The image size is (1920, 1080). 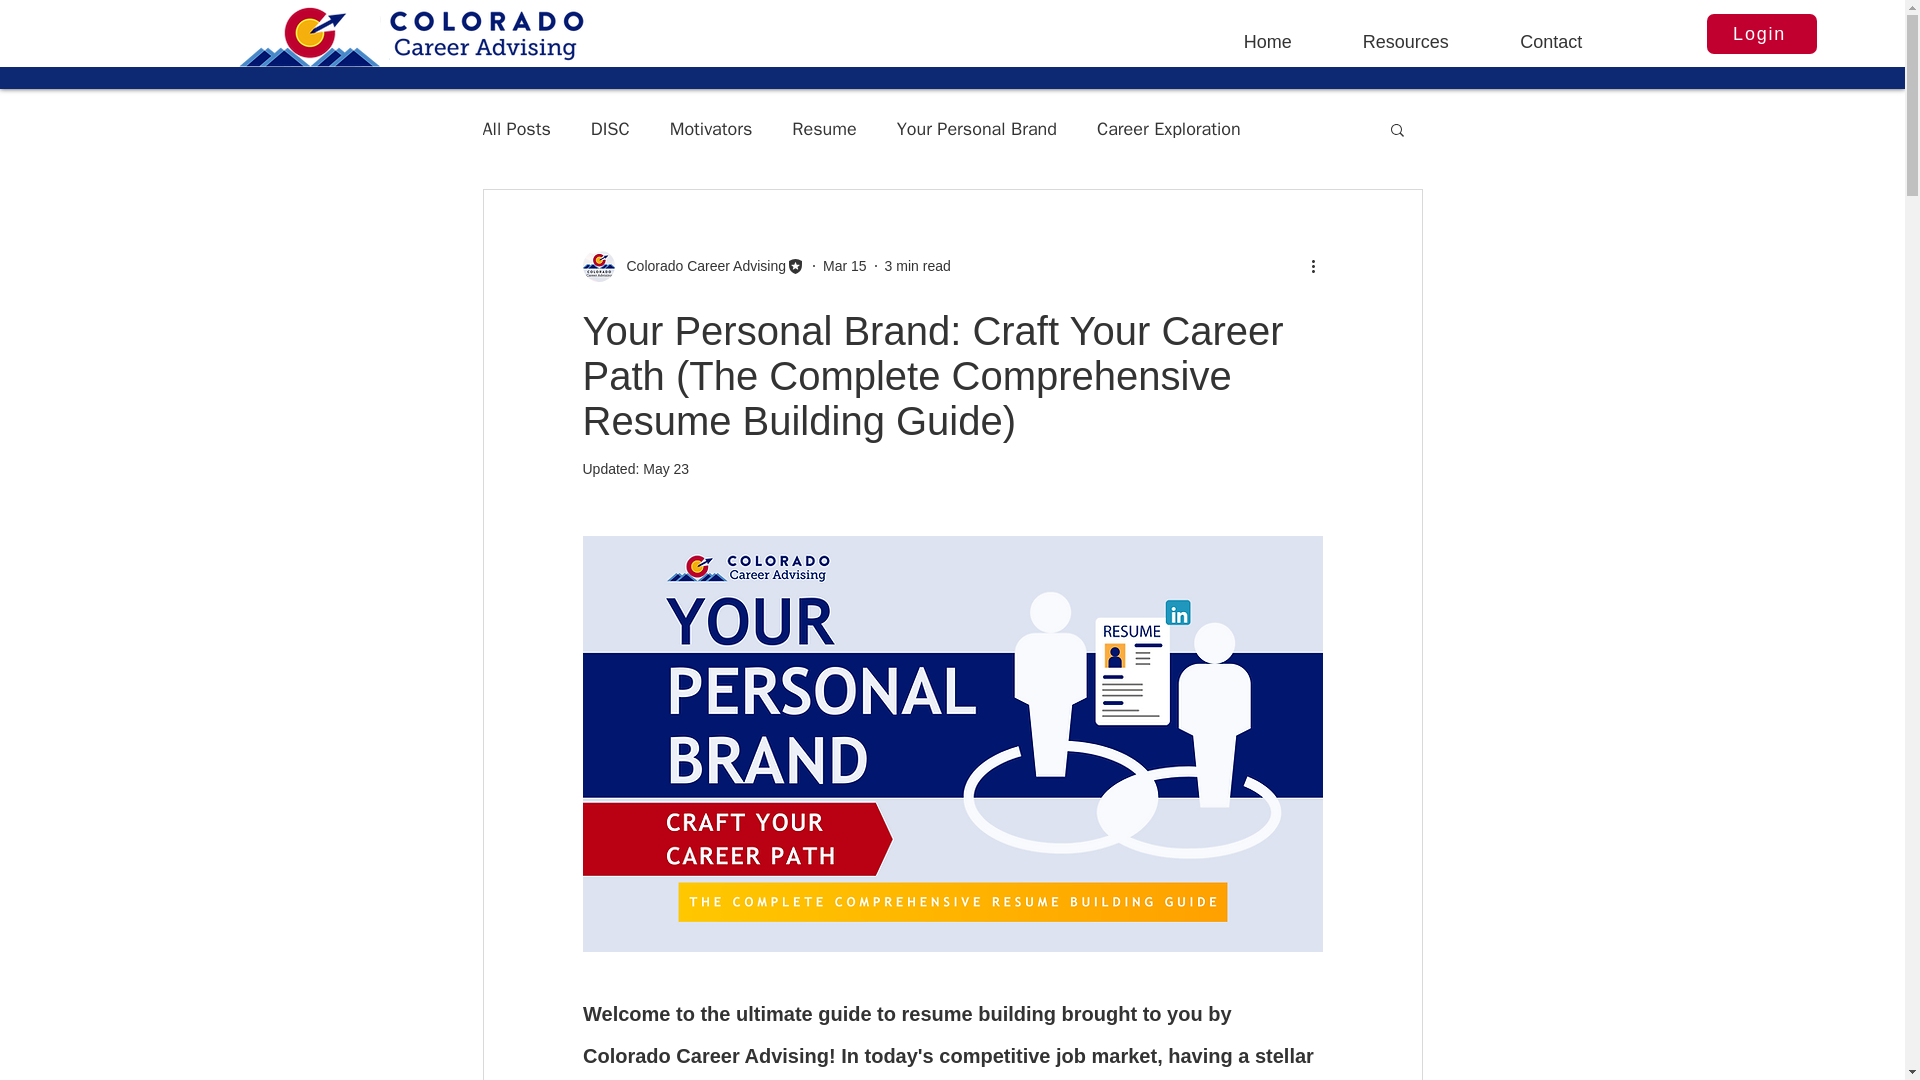 What do you see at coordinates (1168, 128) in the screenshot?
I see `Career Exploration` at bounding box center [1168, 128].